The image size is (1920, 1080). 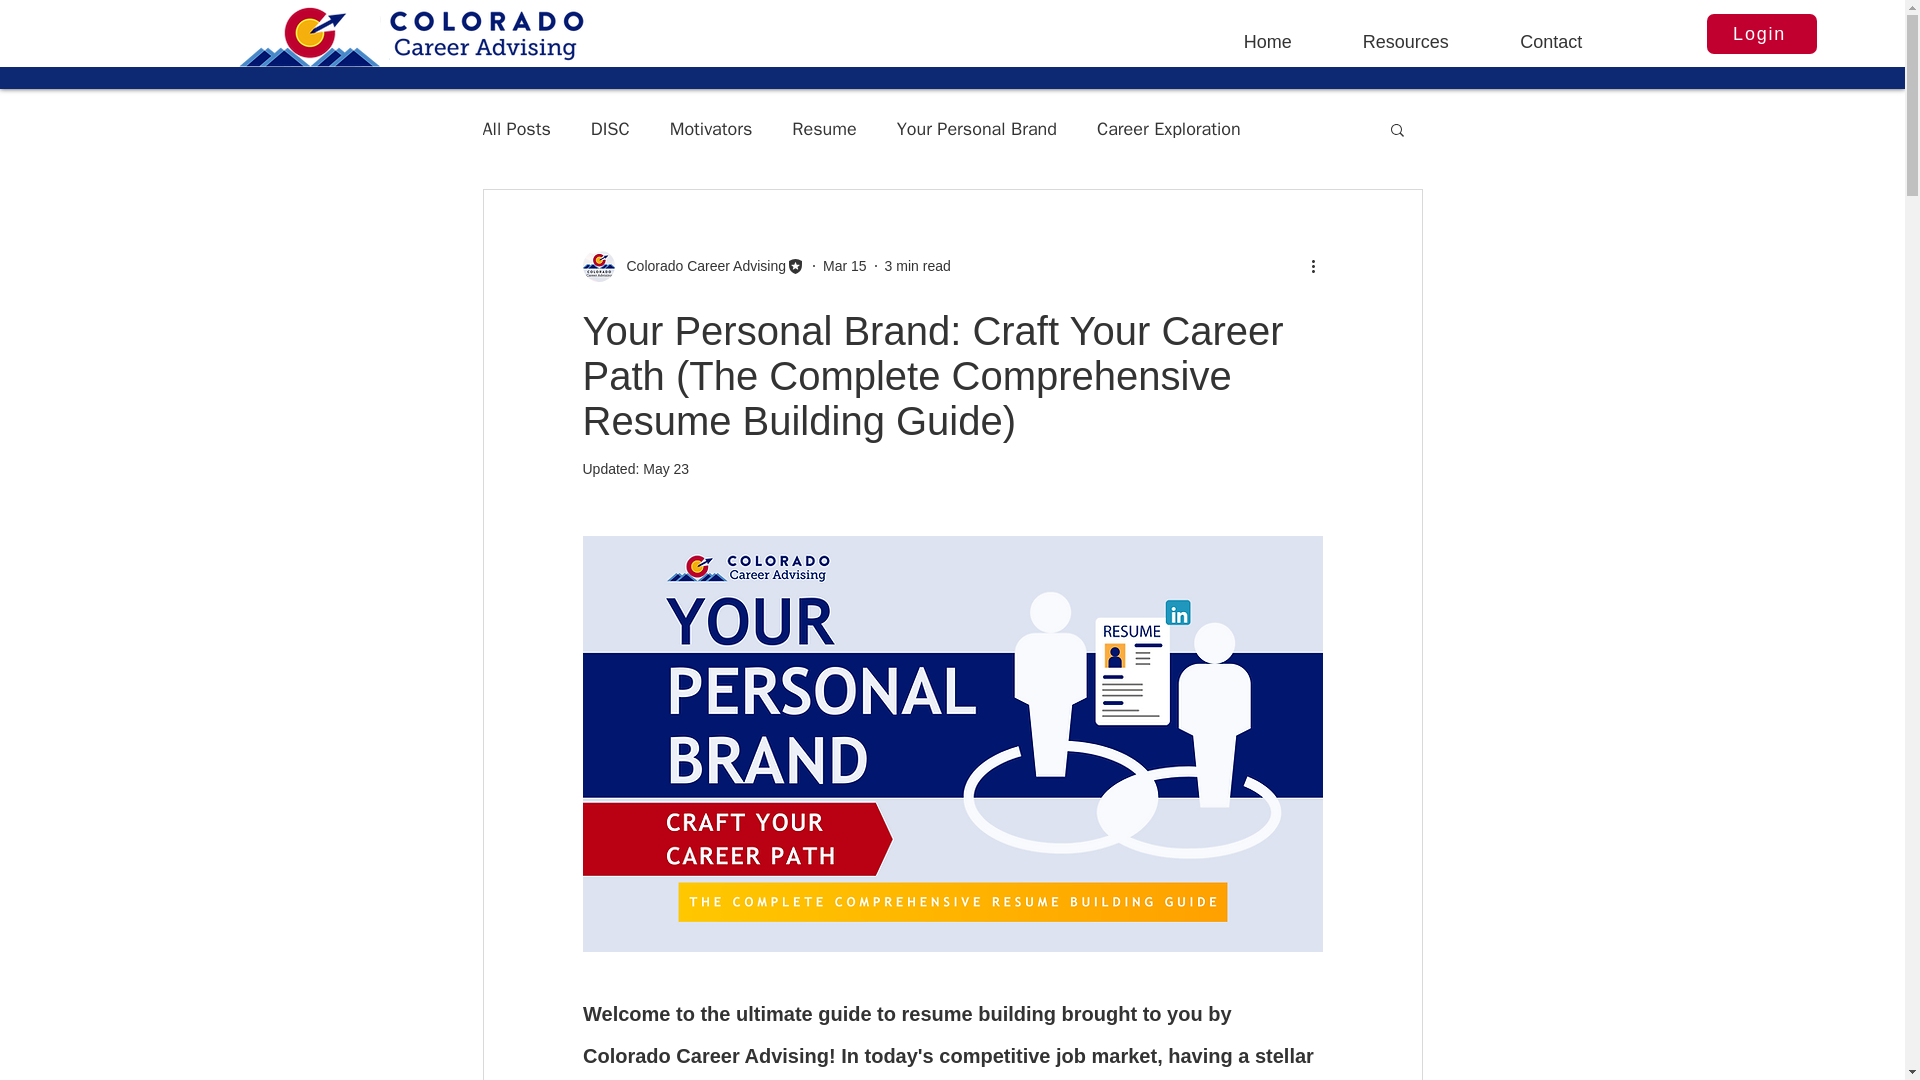 What do you see at coordinates (1168, 128) in the screenshot?
I see `Career Exploration` at bounding box center [1168, 128].